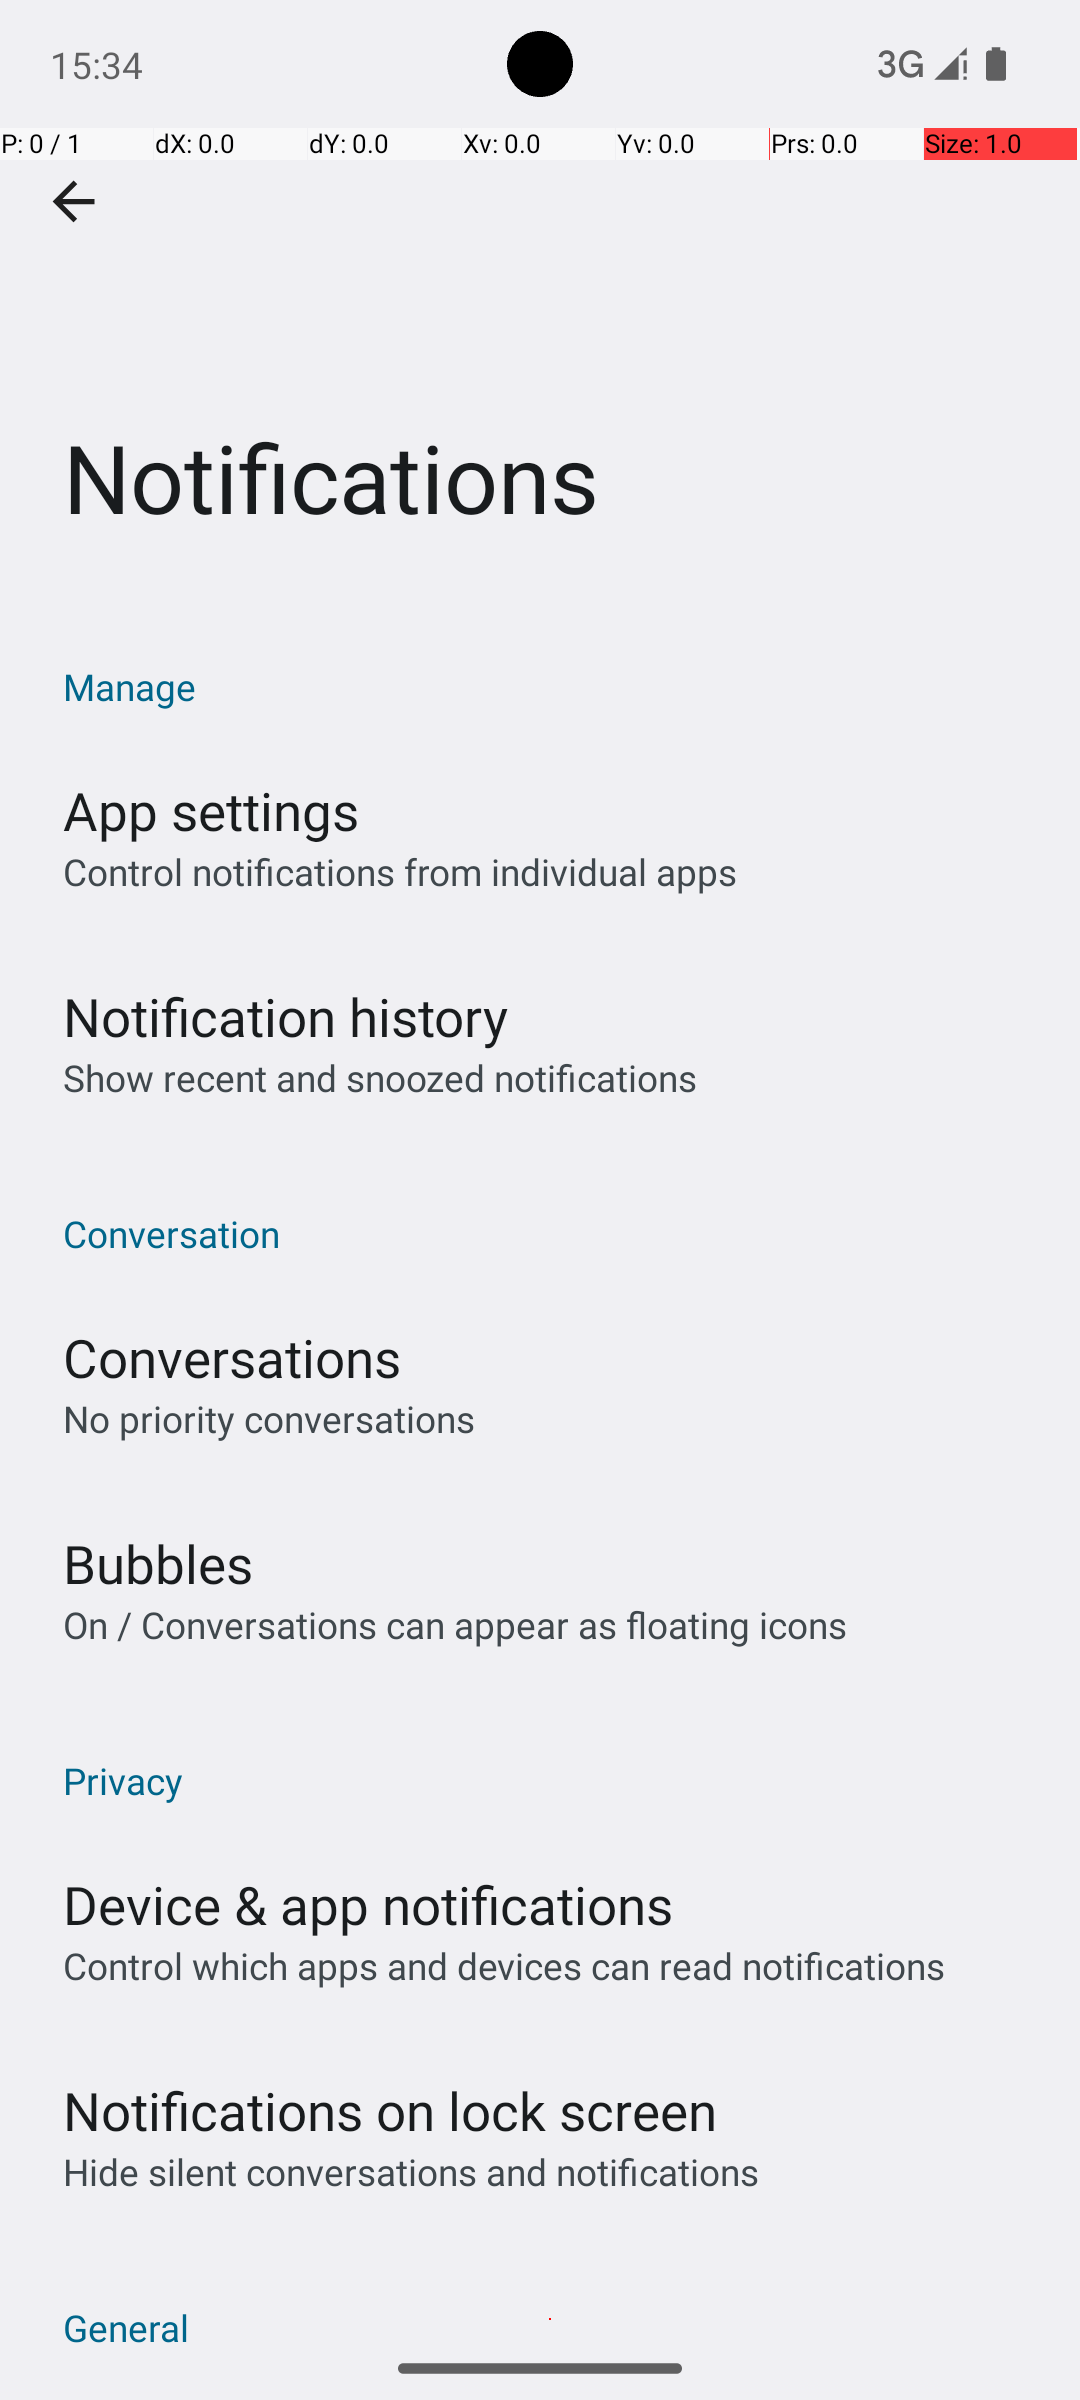 The height and width of the screenshot is (2400, 1080). Describe the element at coordinates (158, 1564) in the screenshot. I see `Bubbles` at that location.